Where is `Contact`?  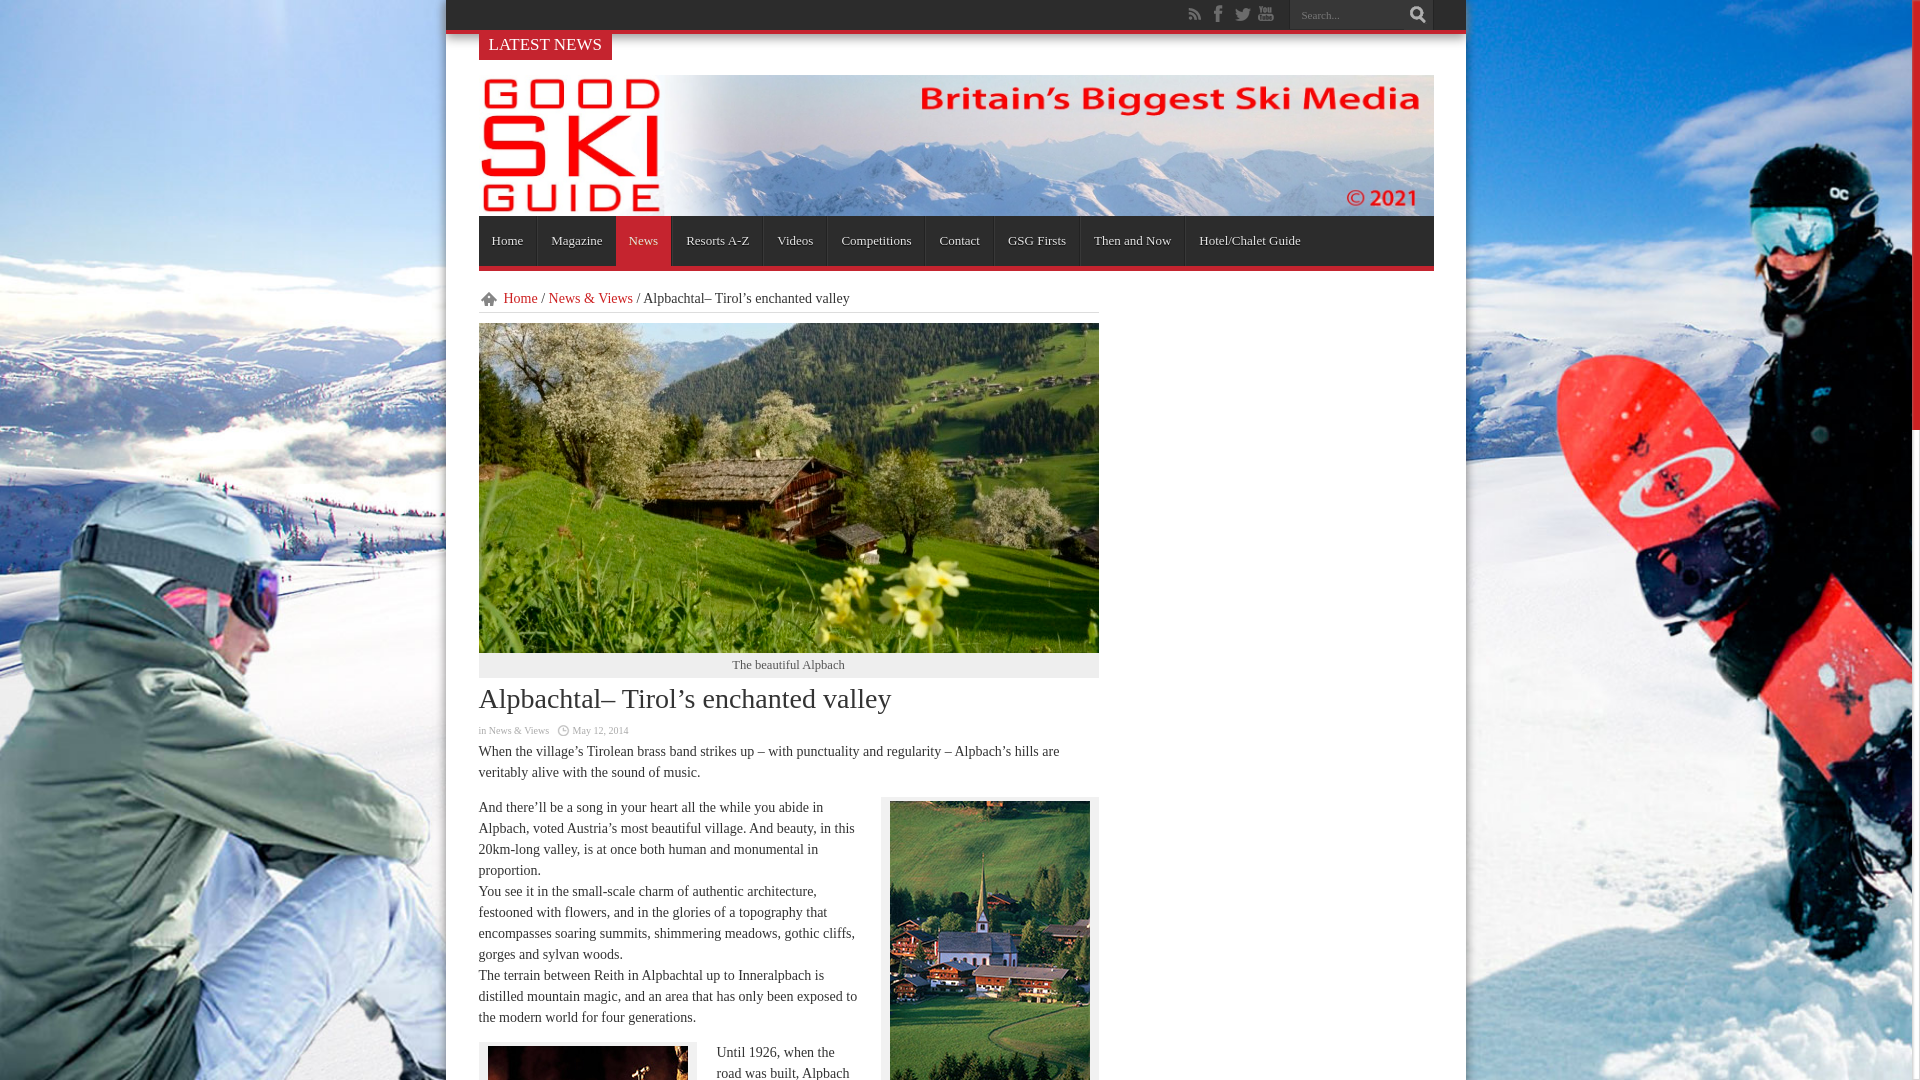
Contact is located at coordinates (958, 240).